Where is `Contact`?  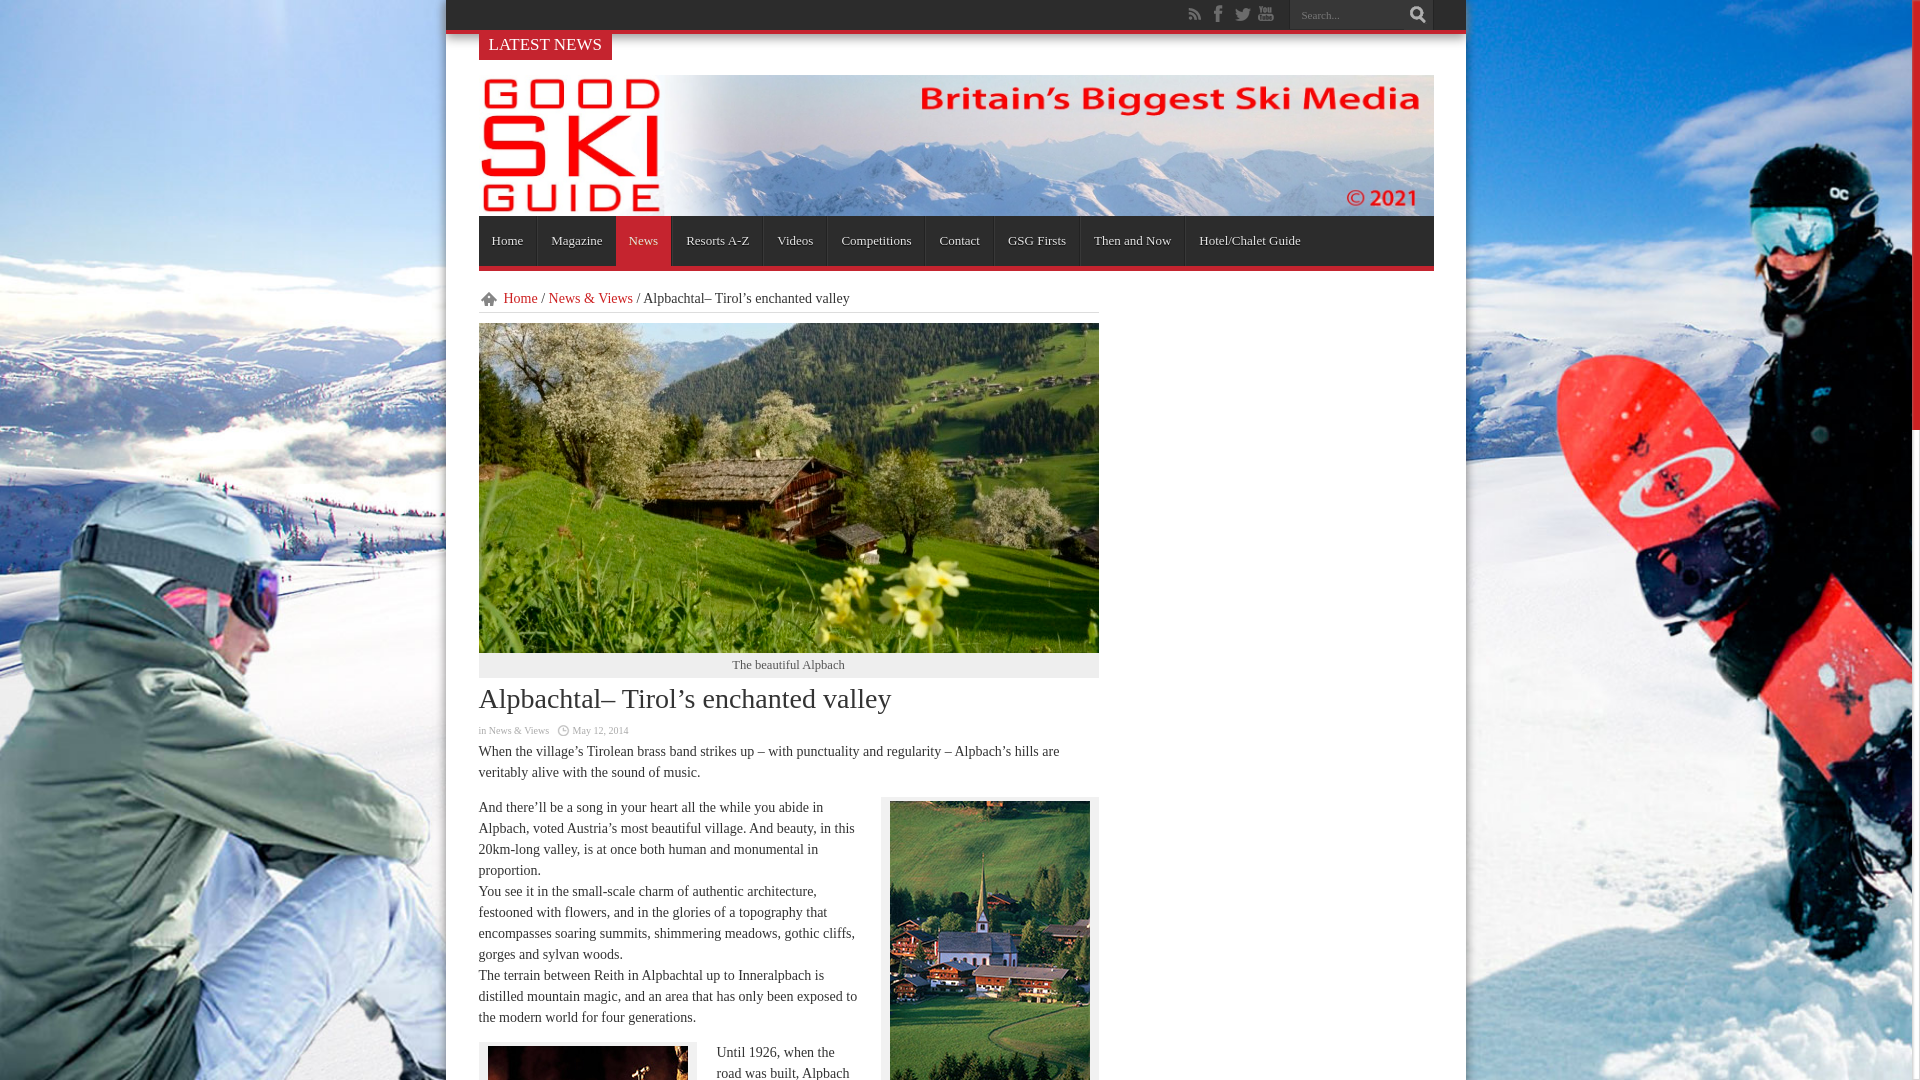
Contact is located at coordinates (958, 240).